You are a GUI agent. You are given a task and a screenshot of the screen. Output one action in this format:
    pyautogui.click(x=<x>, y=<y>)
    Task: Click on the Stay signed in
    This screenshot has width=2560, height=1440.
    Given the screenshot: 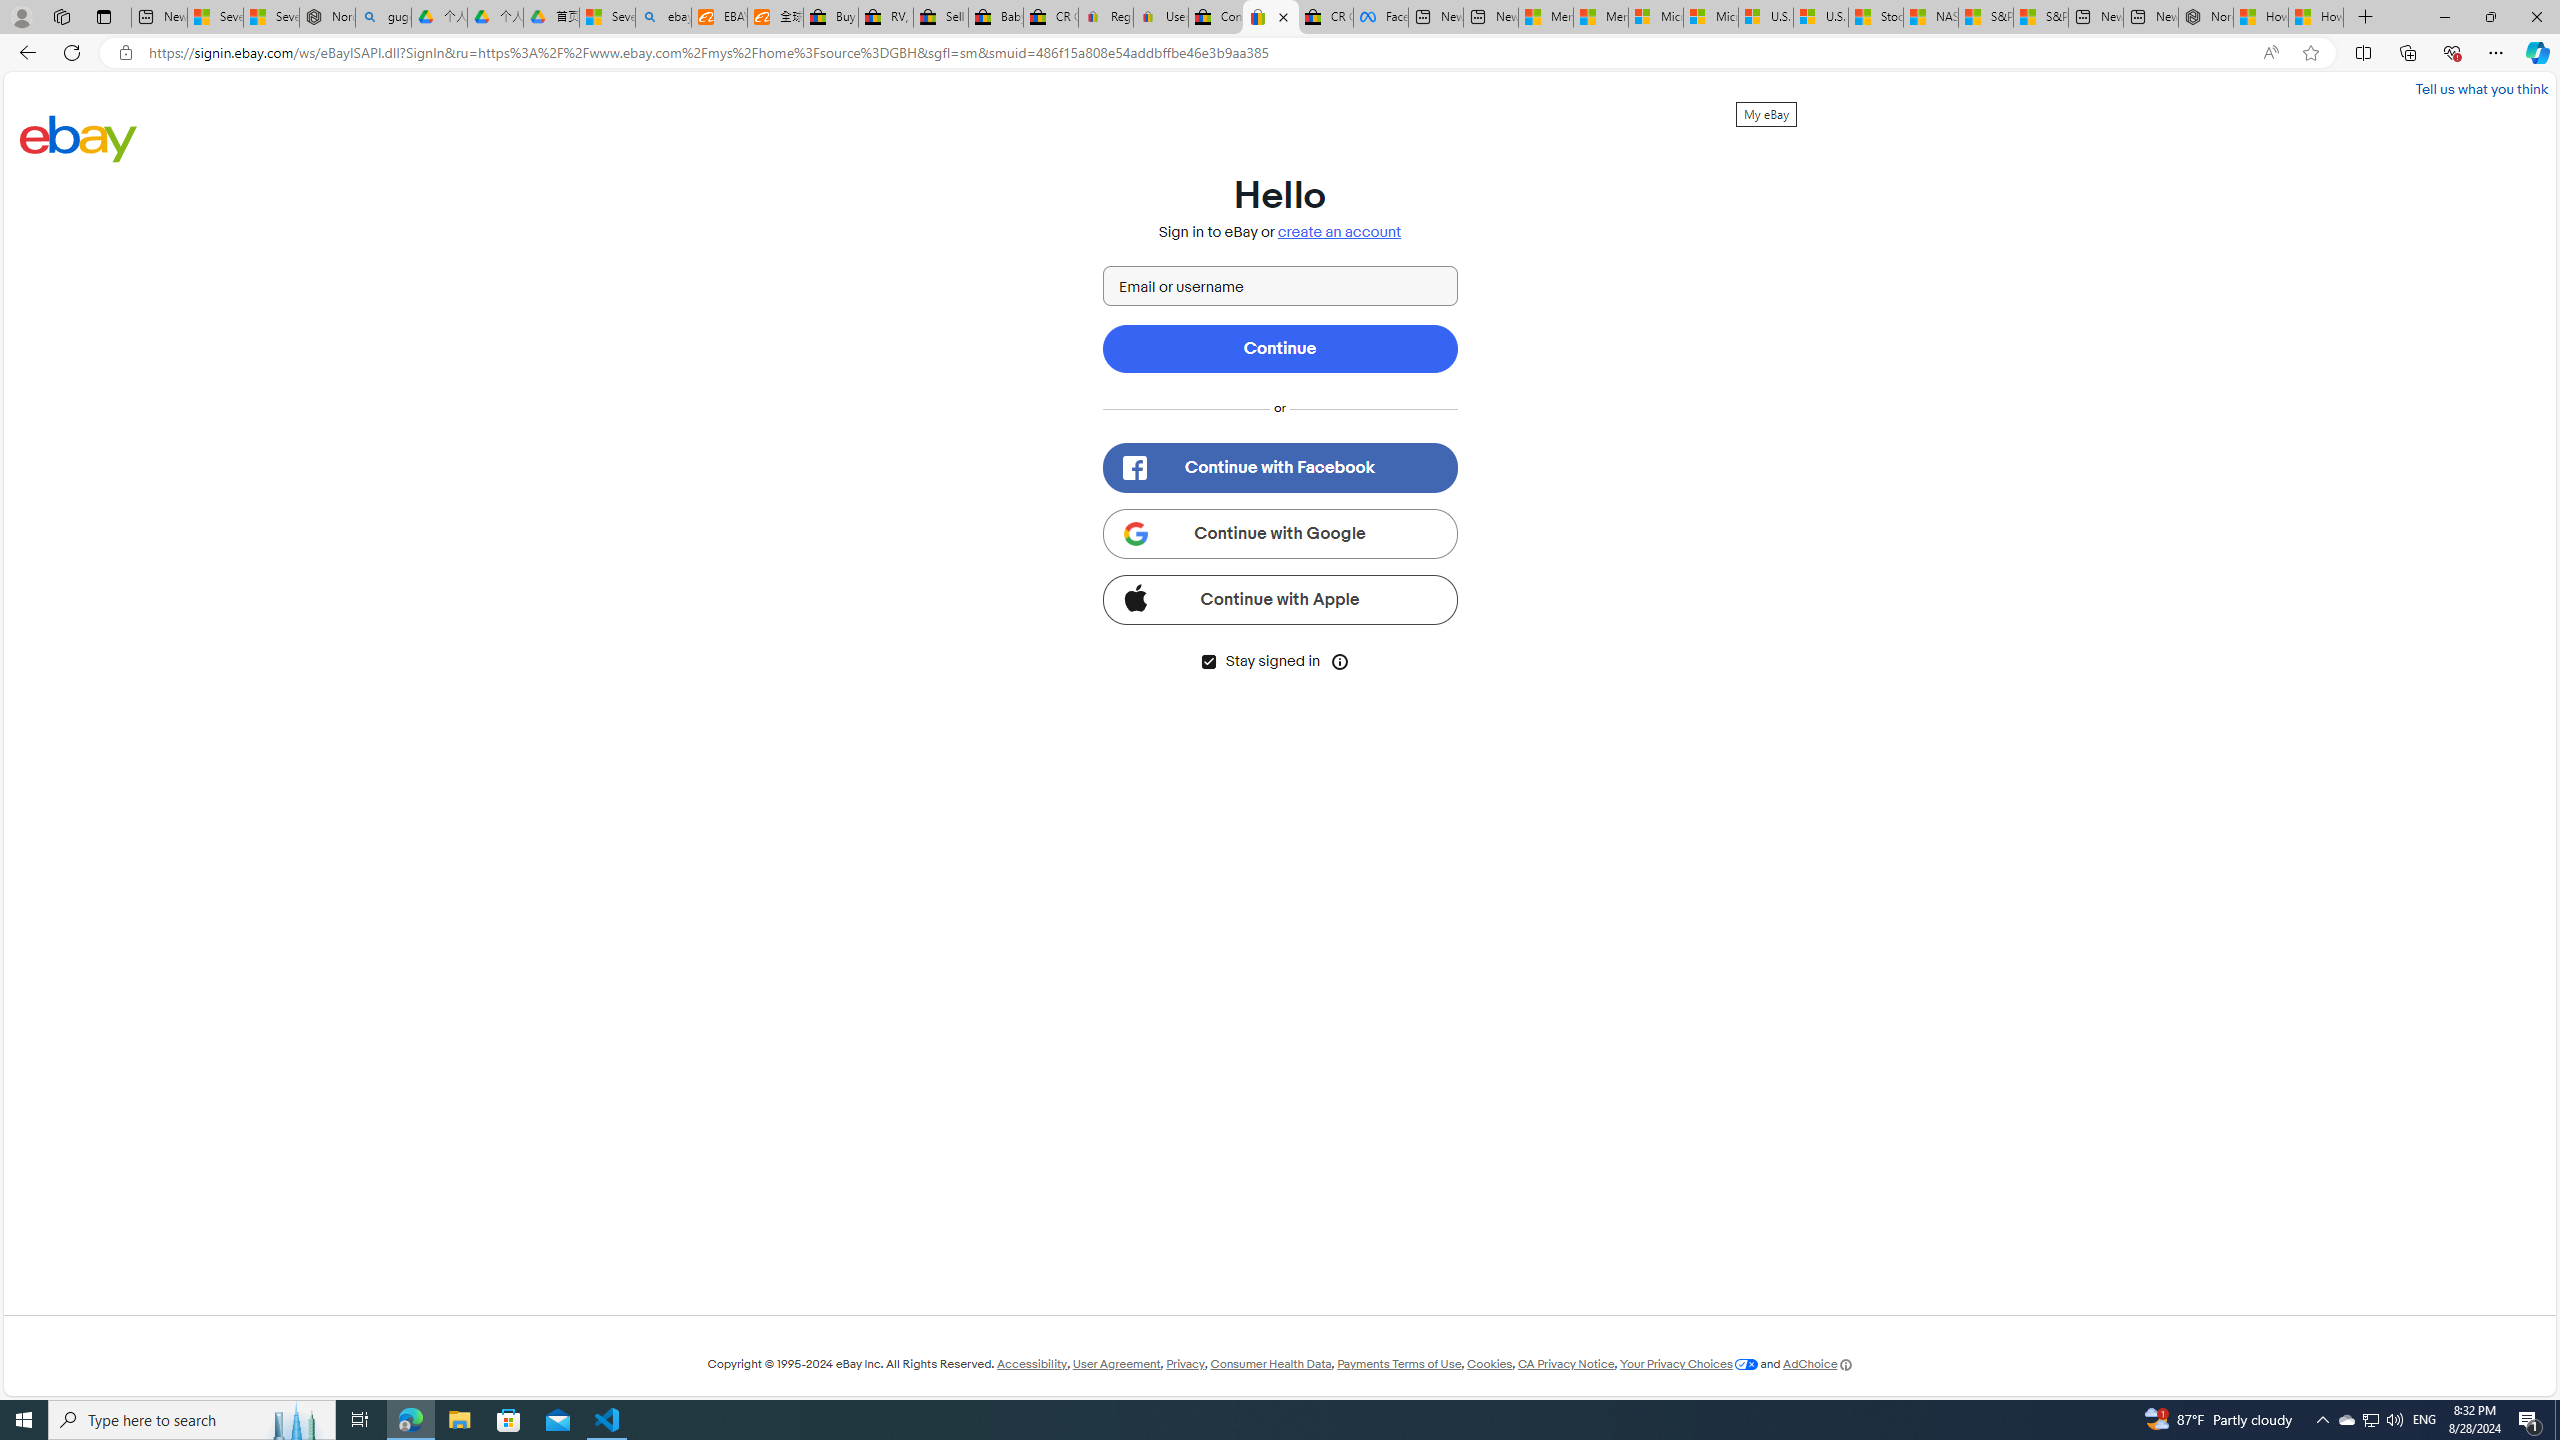 What is the action you would take?
    pyautogui.click(x=1208, y=662)
    